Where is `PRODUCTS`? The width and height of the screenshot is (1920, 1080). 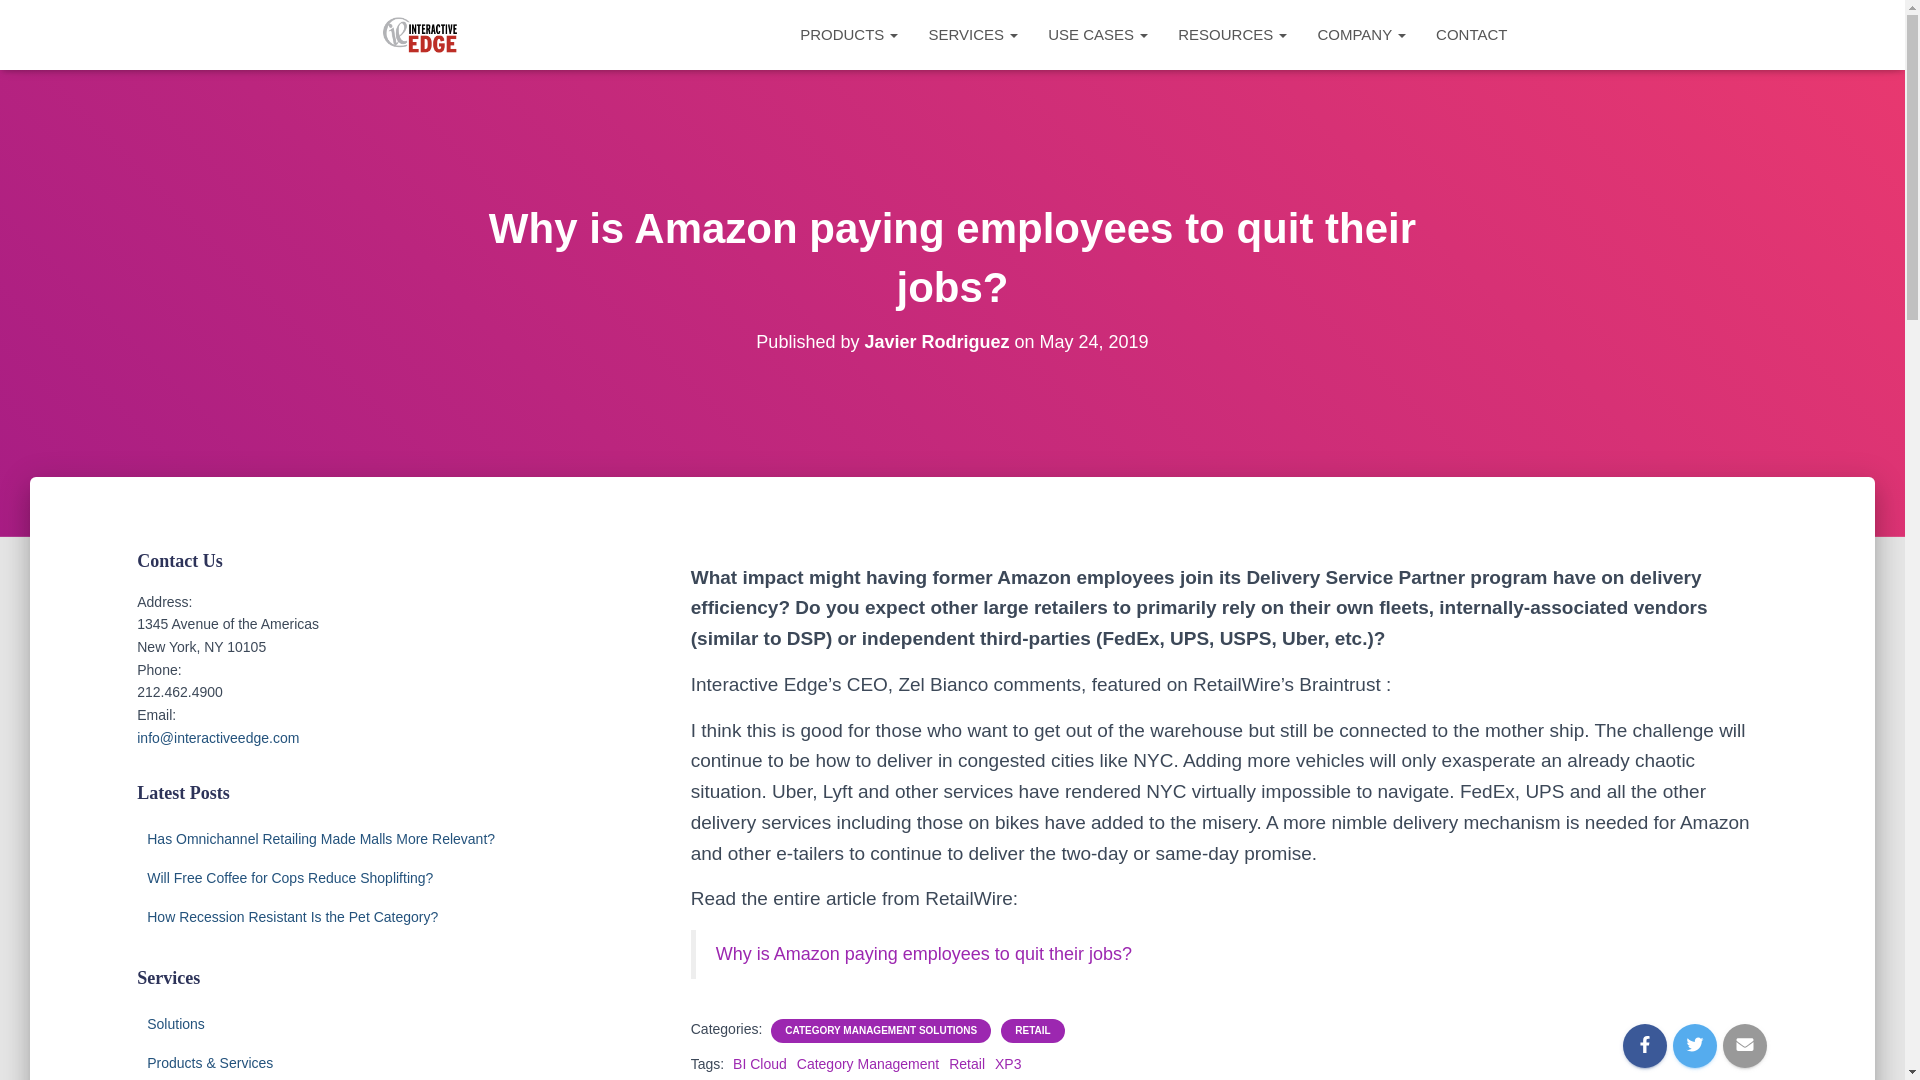 PRODUCTS is located at coordinates (849, 34).